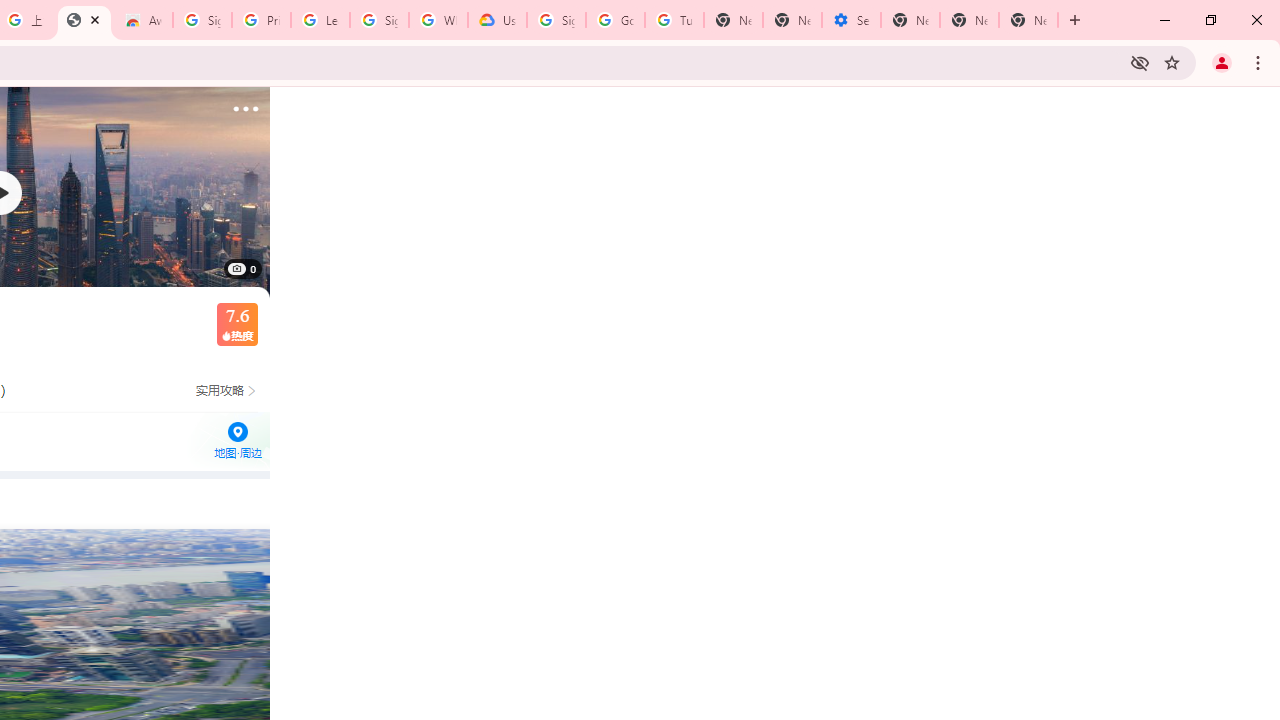 The image size is (1280, 720). I want to click on Sign in - Google Accounts, so click(556, 20).